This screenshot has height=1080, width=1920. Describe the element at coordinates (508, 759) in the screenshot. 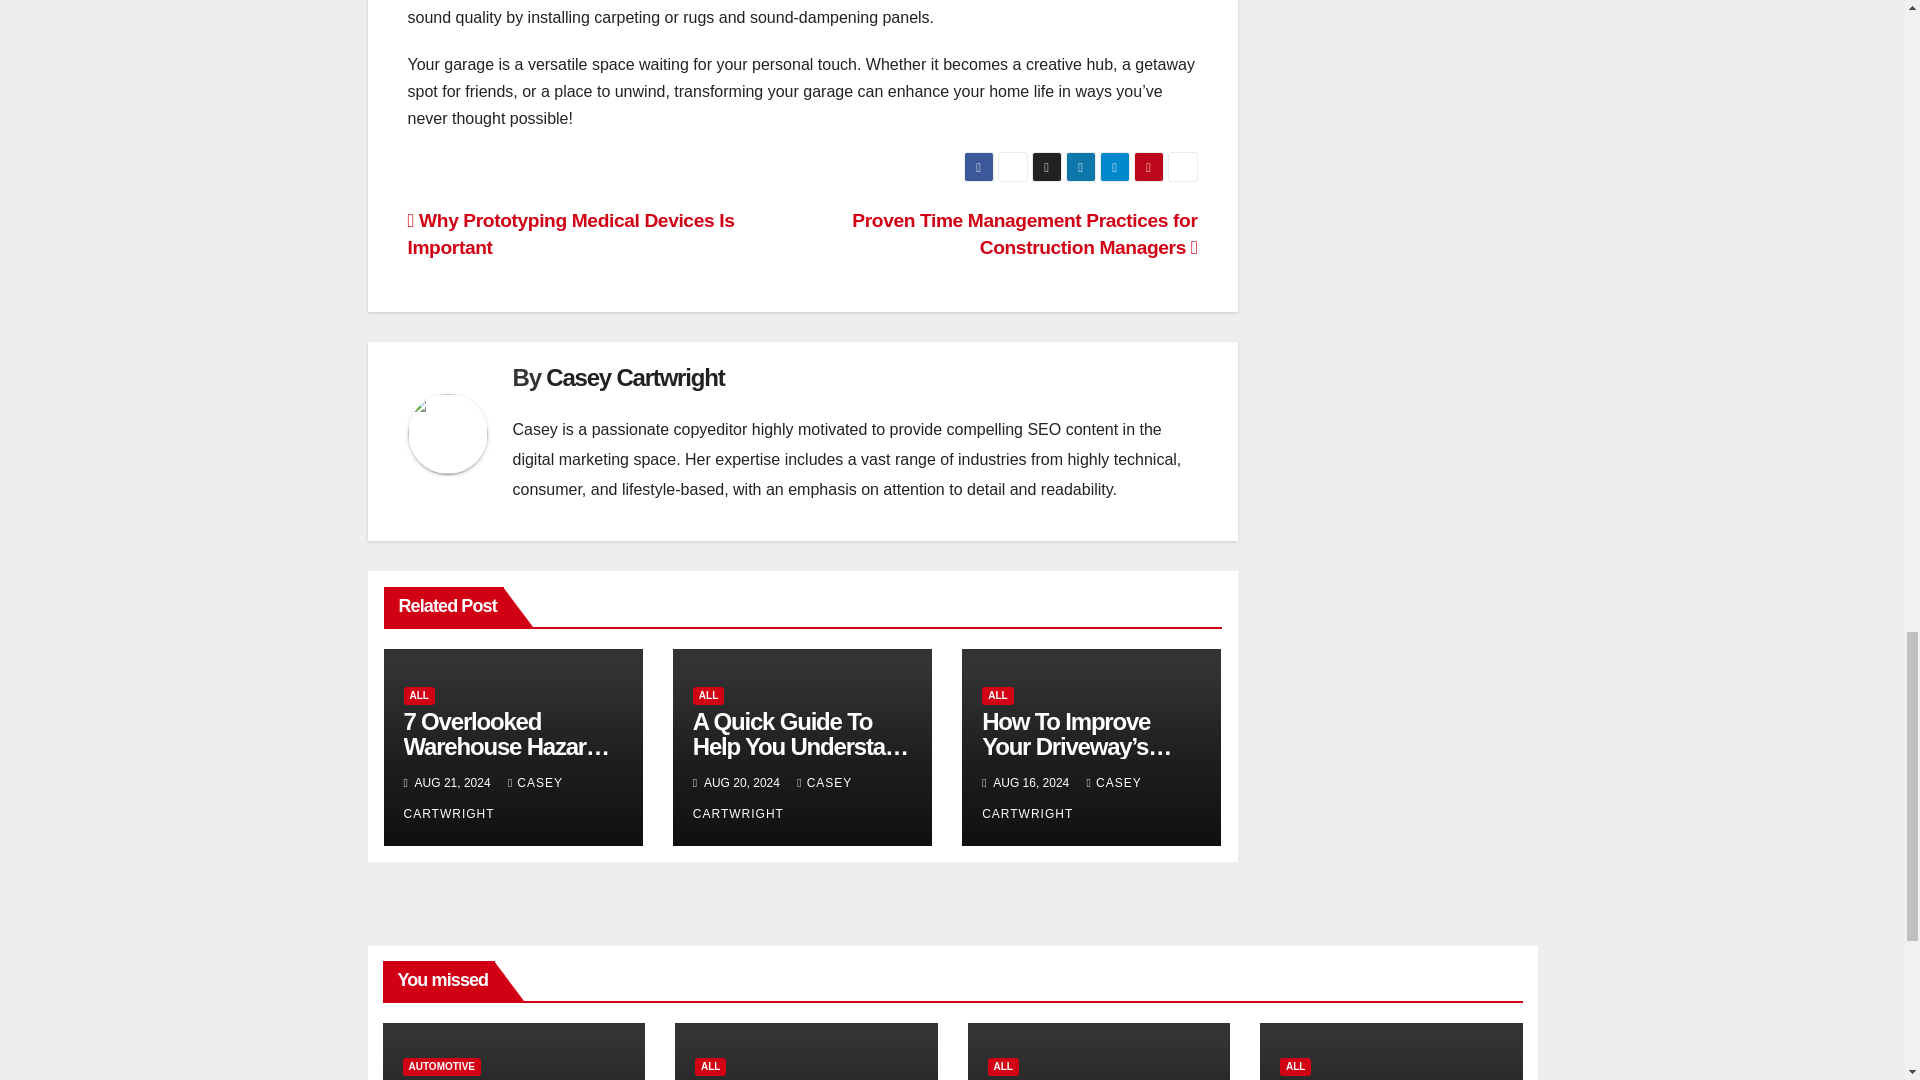

I see `7 Overlooked Warehouse Hazards Facility Managers Should Know` at that location.